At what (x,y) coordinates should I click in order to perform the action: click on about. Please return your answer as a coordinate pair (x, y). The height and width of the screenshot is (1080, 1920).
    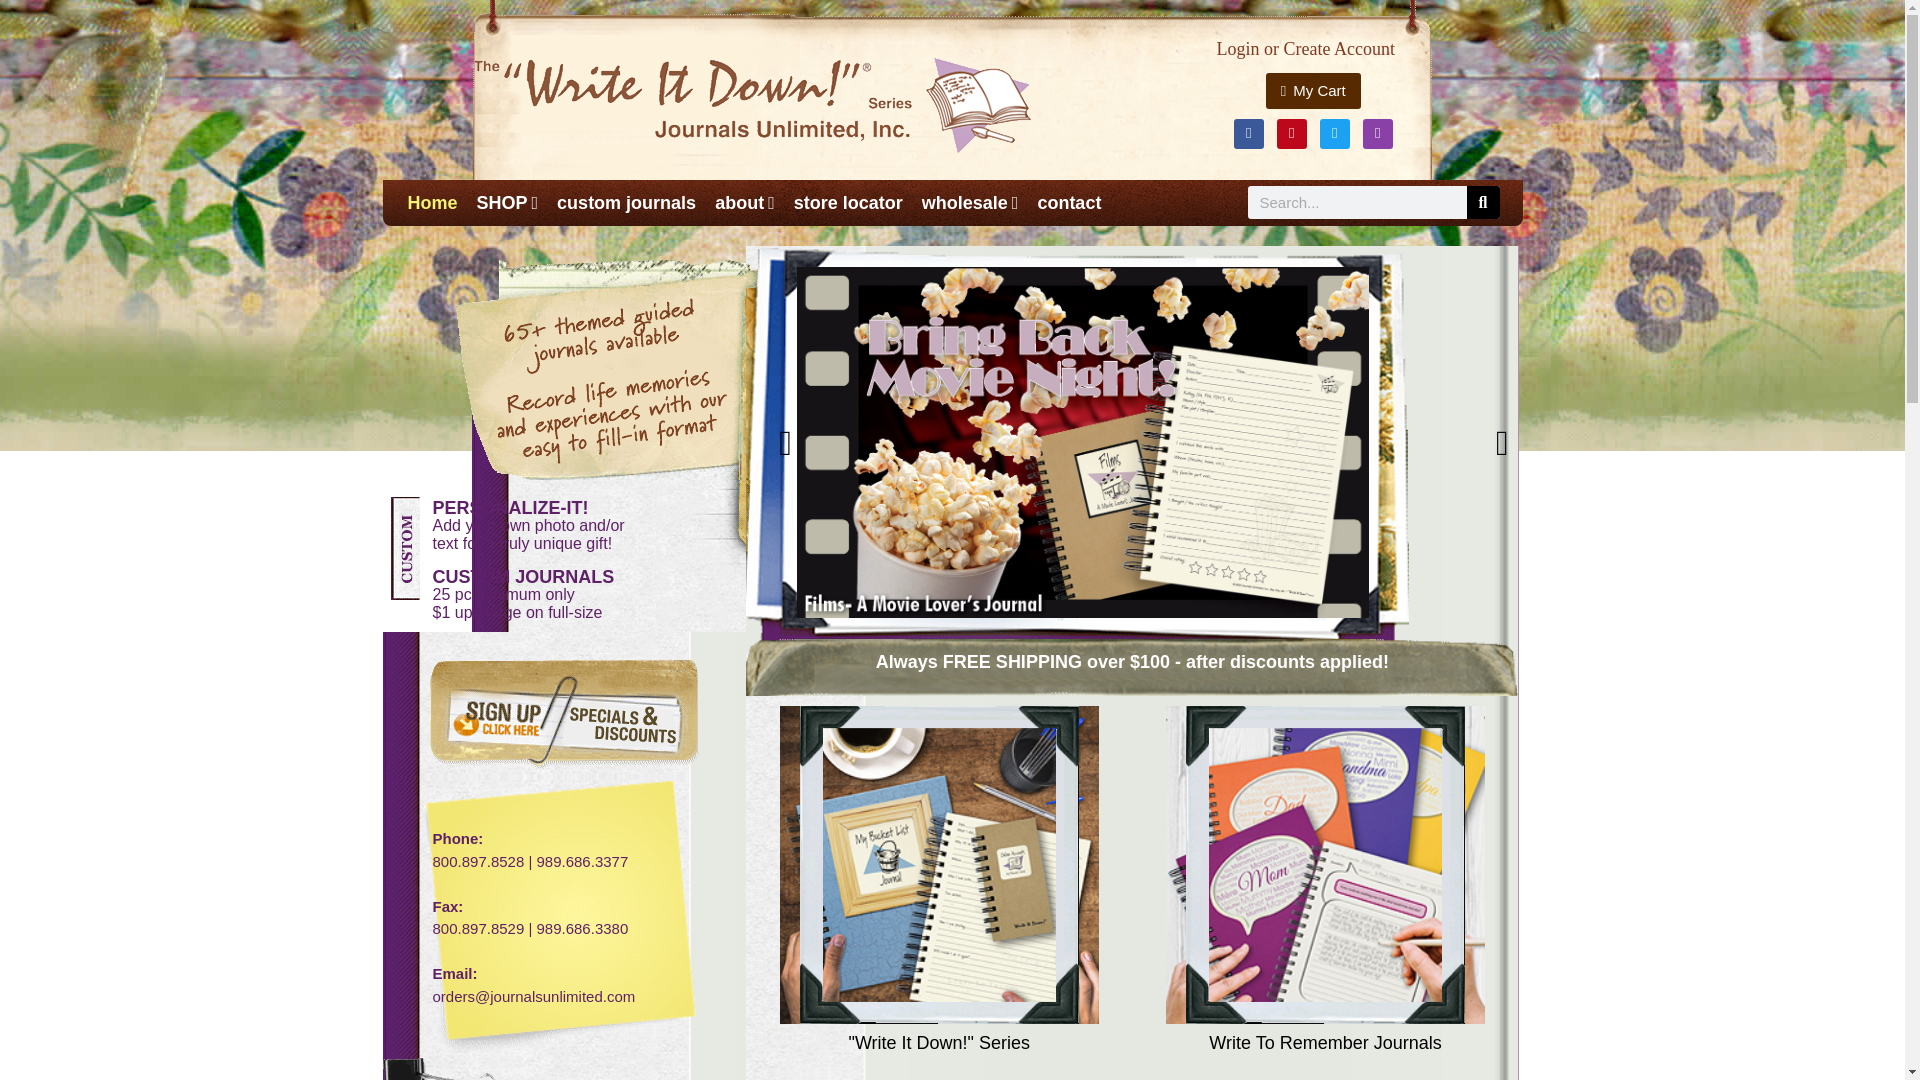
    Looking at the image, I should click on (744, 202).